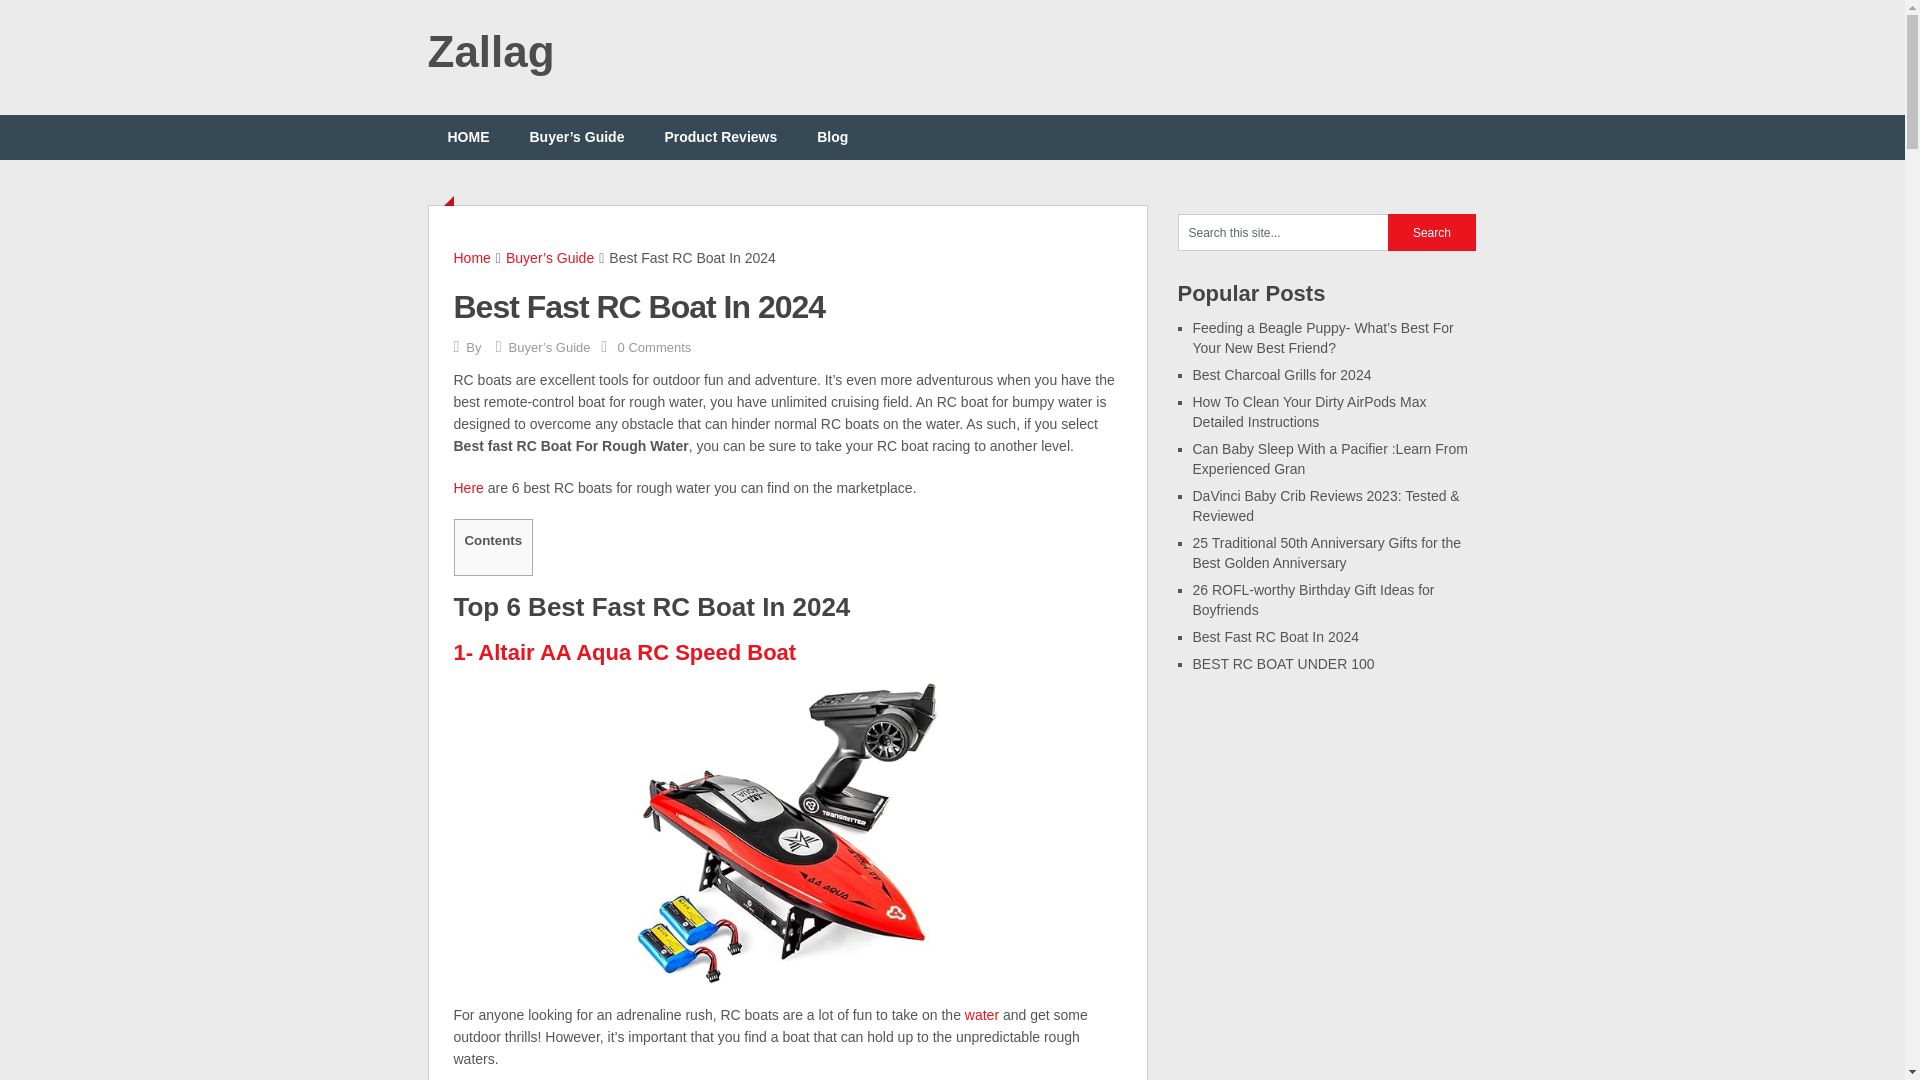 The height and width of the screenshot is (1080, 1920). What do you see at coordinates (628, 652) in the screenshot?
I see `1- Altair AA Aqua RC Speed Boat ` at bounding box center [628, 652].